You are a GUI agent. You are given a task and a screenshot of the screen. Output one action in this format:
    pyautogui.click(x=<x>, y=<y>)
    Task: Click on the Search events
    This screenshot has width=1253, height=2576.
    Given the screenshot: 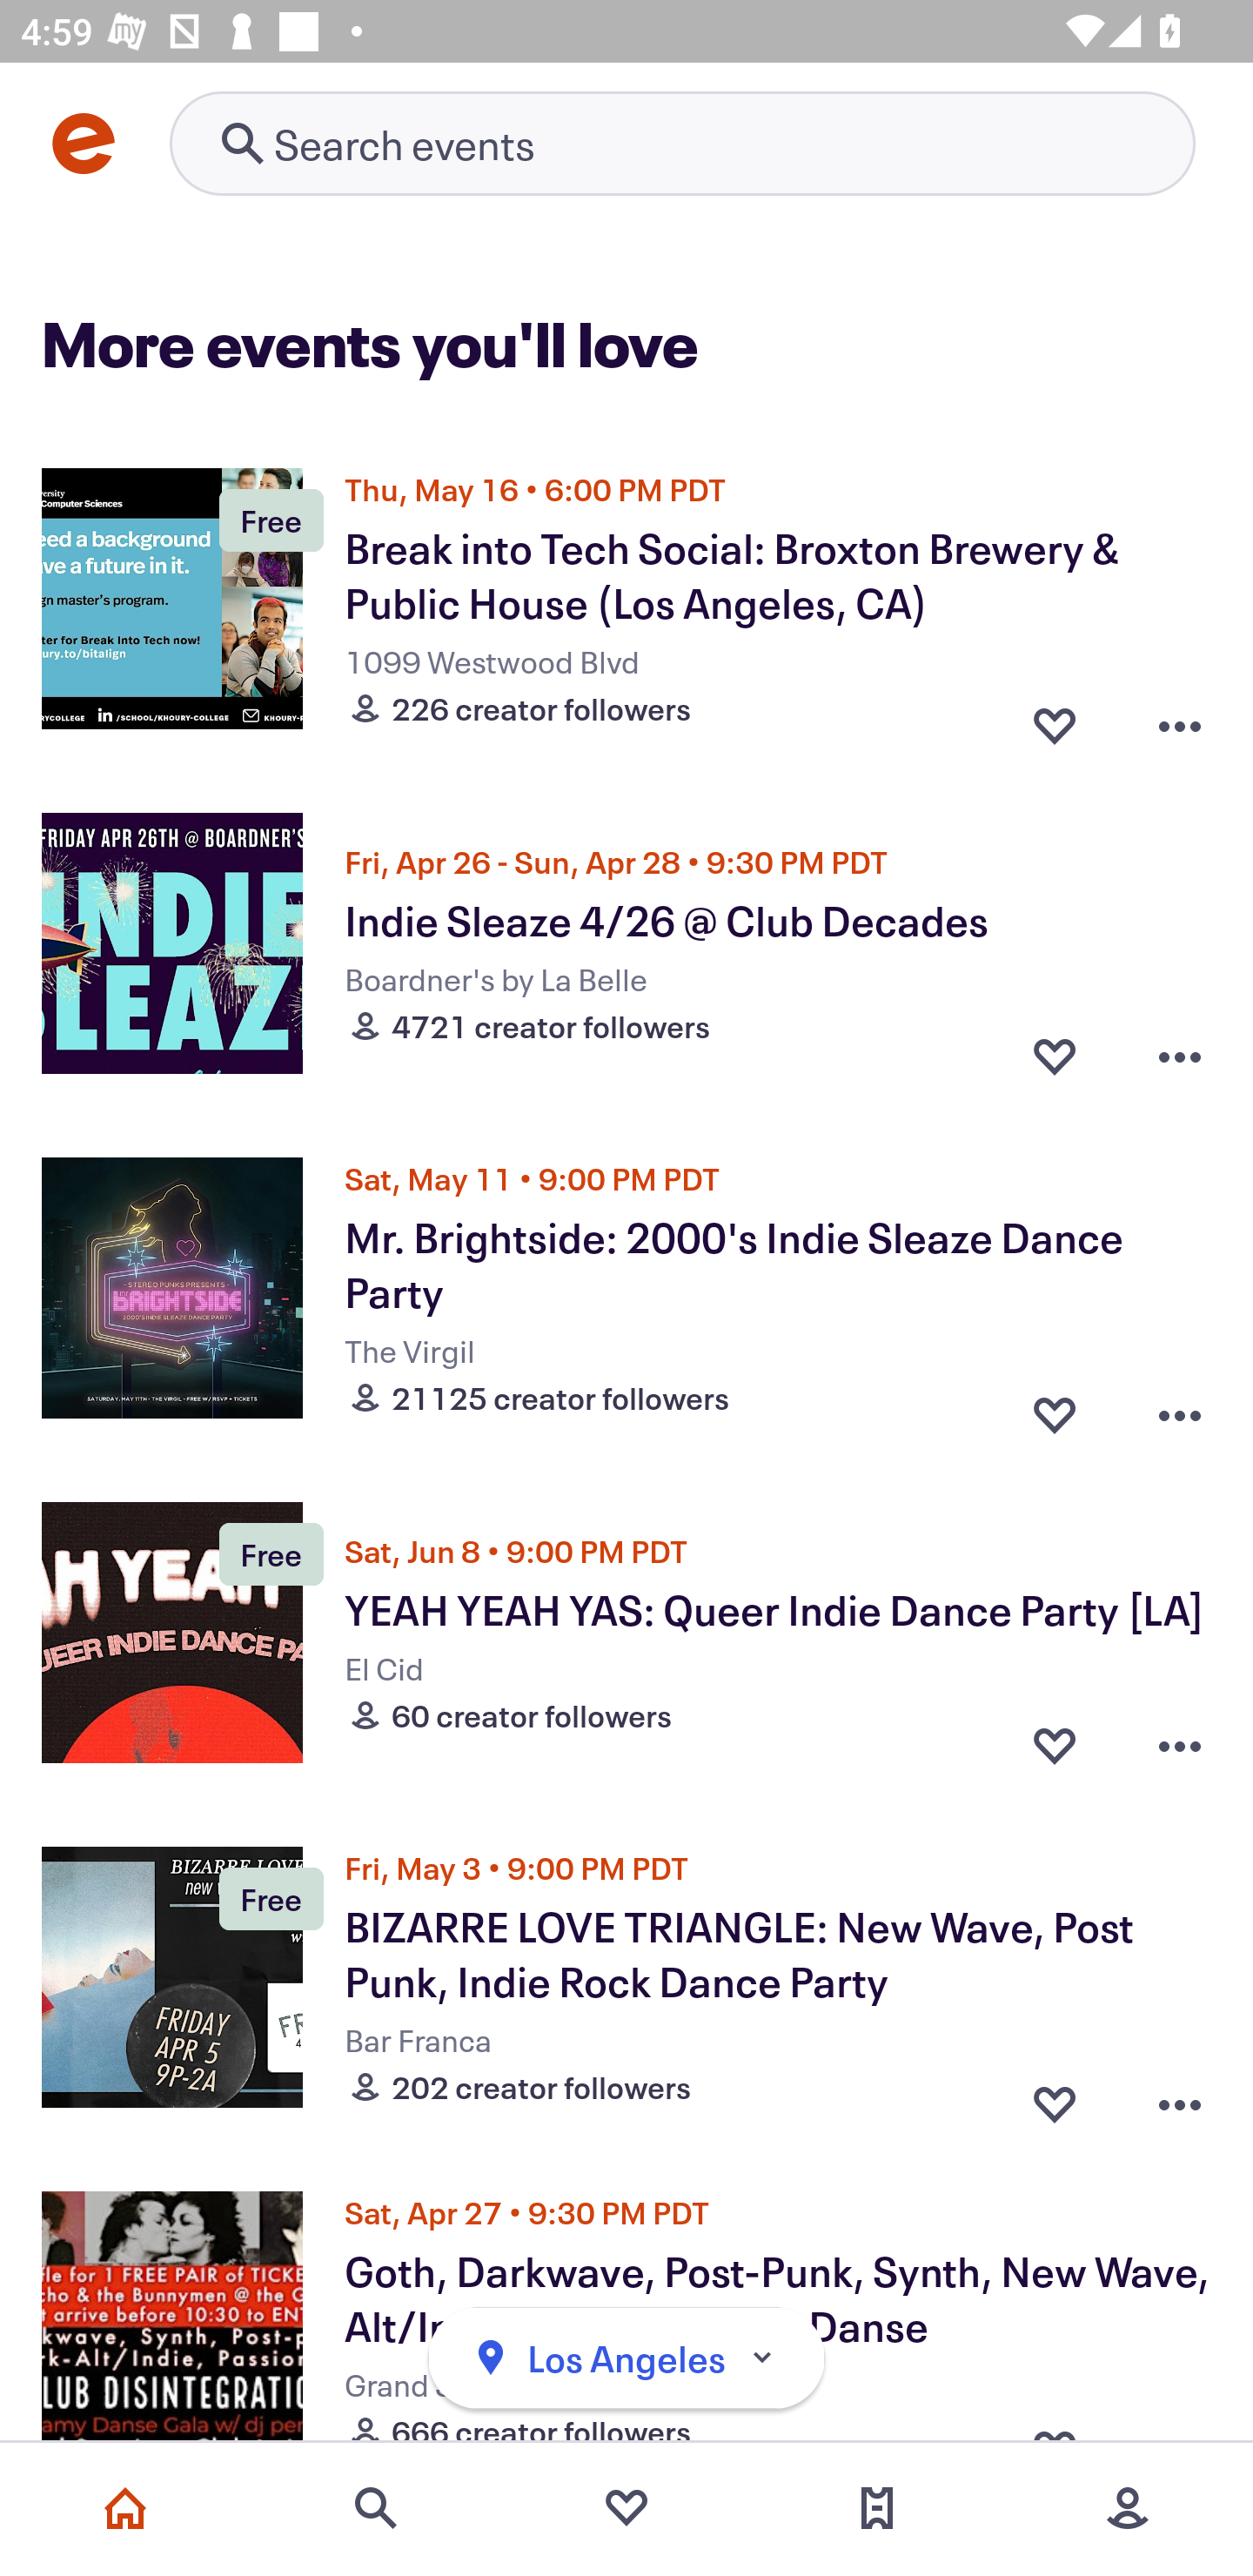 What is the action you would take?
    pyautogui.click(x=376, y=2508)
    